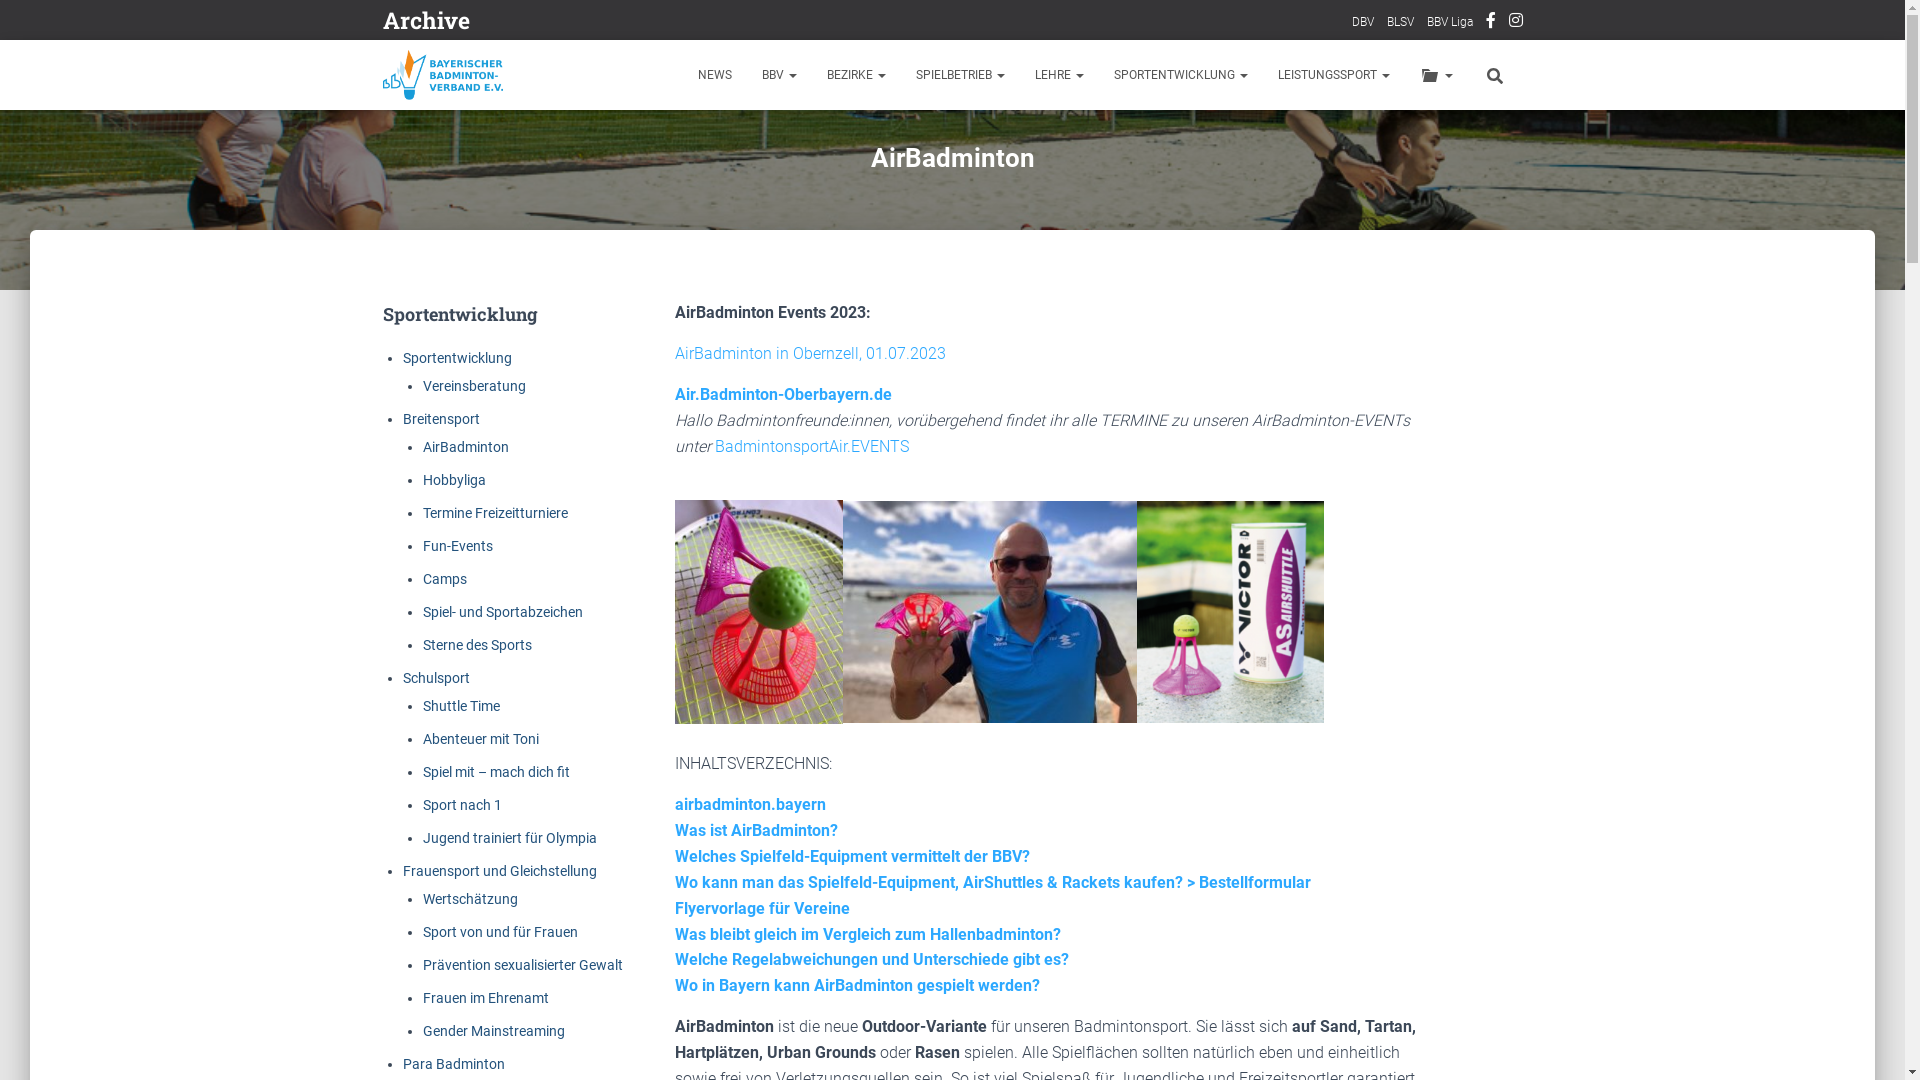 This screenshot has height=1080, width=1920. I want to click on SPIELBETRIEB, so click(960, 75).